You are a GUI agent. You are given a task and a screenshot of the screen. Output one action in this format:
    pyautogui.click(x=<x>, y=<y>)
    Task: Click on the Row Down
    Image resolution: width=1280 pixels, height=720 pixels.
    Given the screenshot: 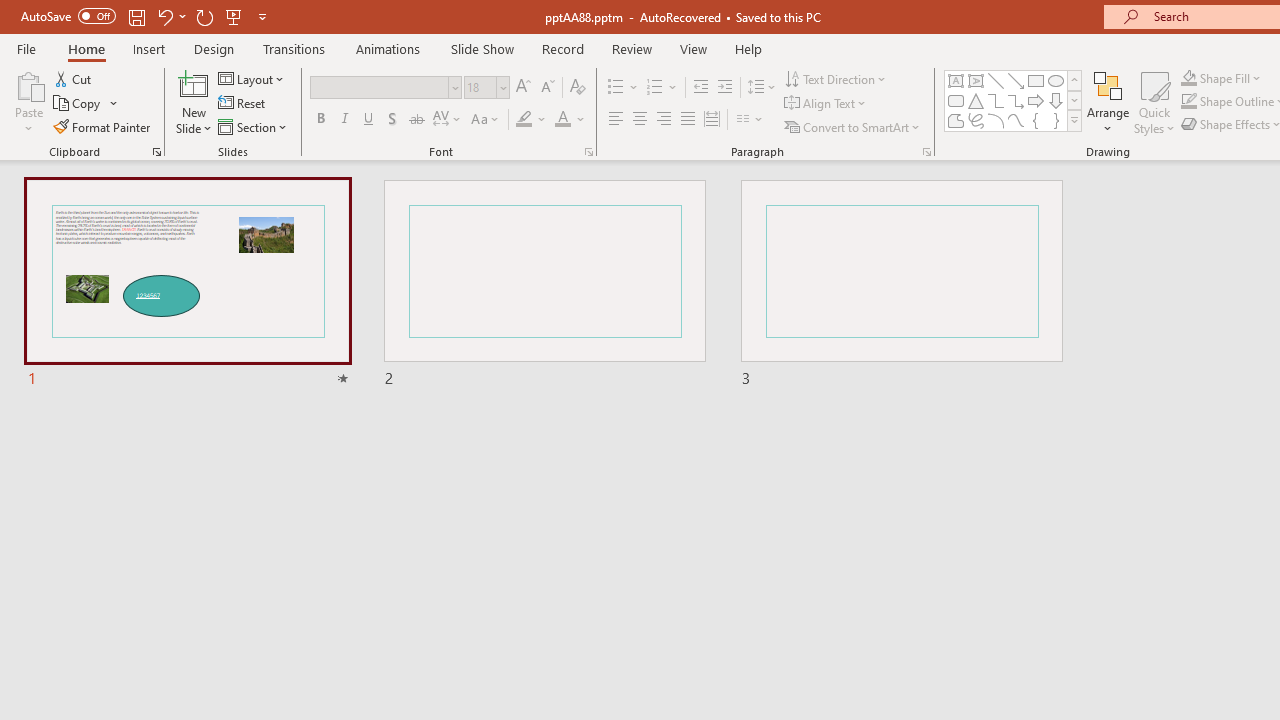 What is the action you would take?
    pyautogui.click(x=1074, y=100)
    